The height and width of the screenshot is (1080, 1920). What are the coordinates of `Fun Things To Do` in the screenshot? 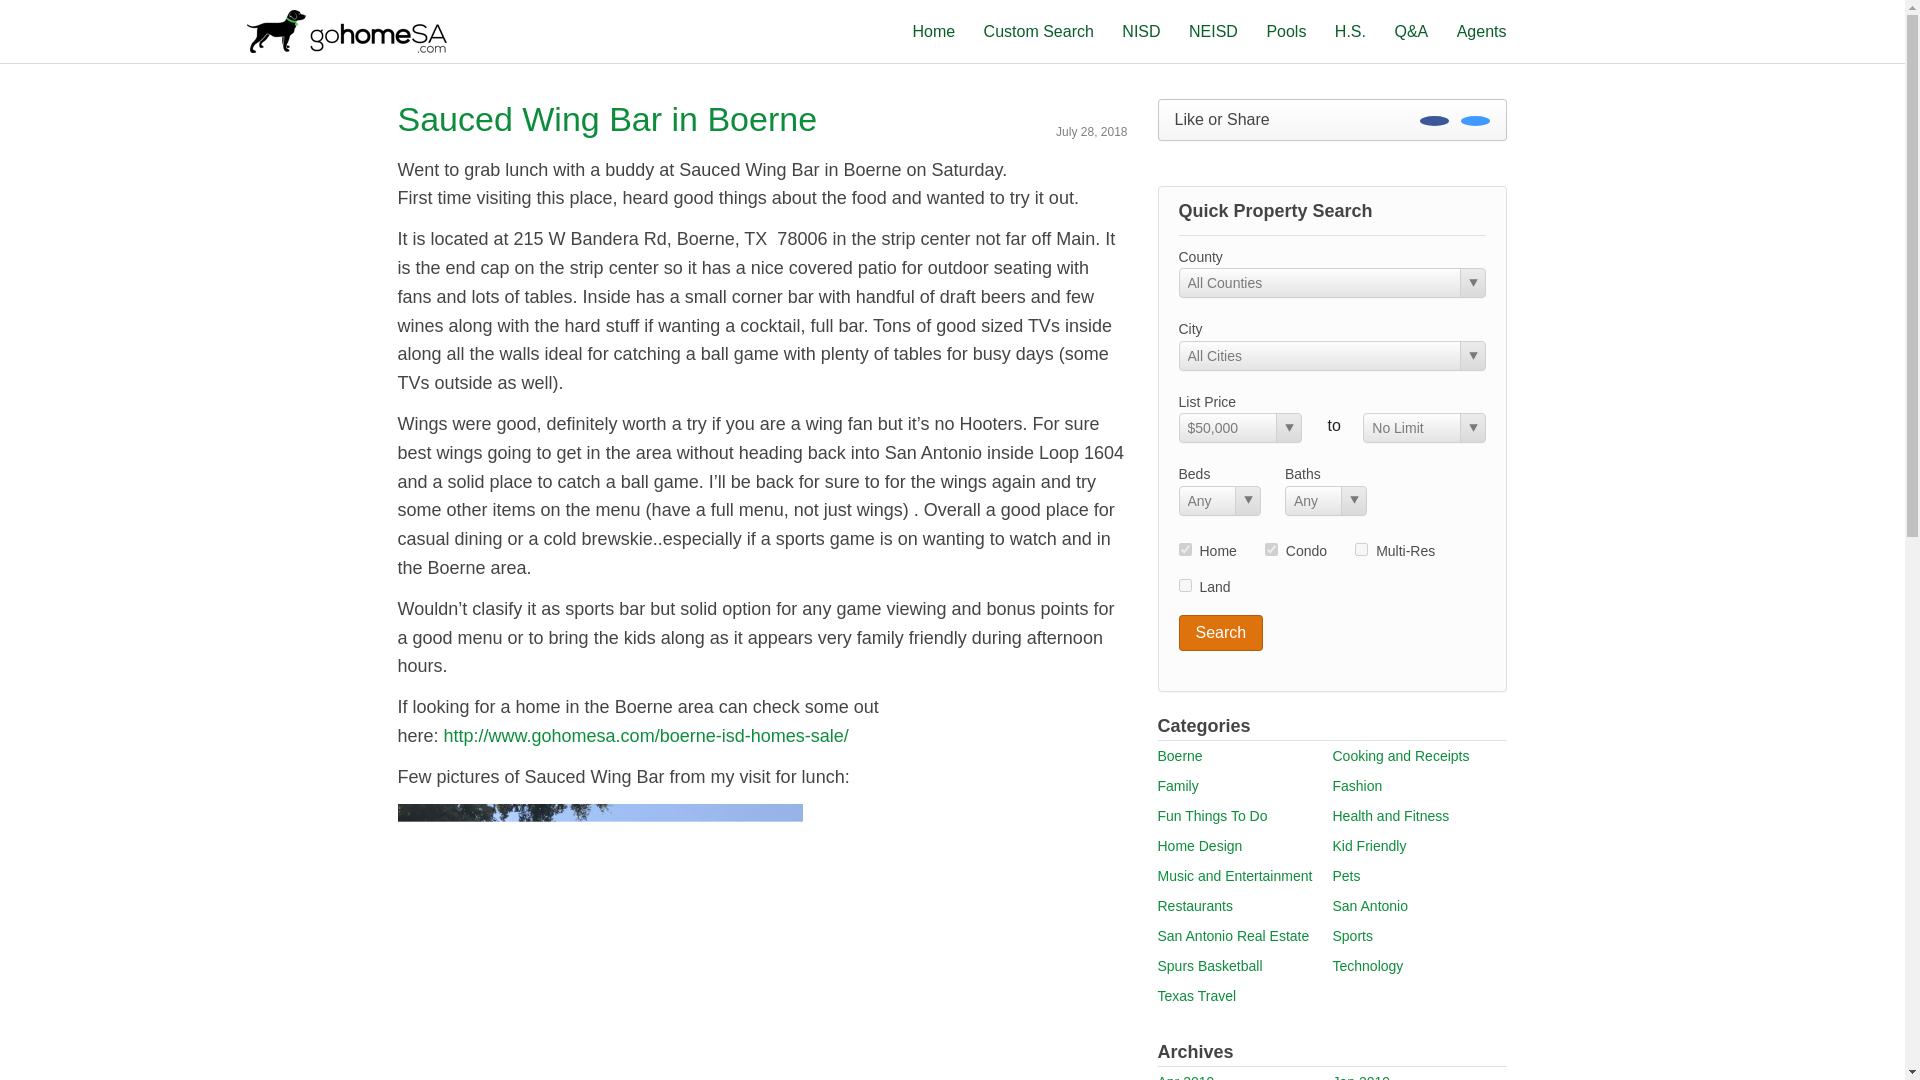 It's located at (1212, 816).